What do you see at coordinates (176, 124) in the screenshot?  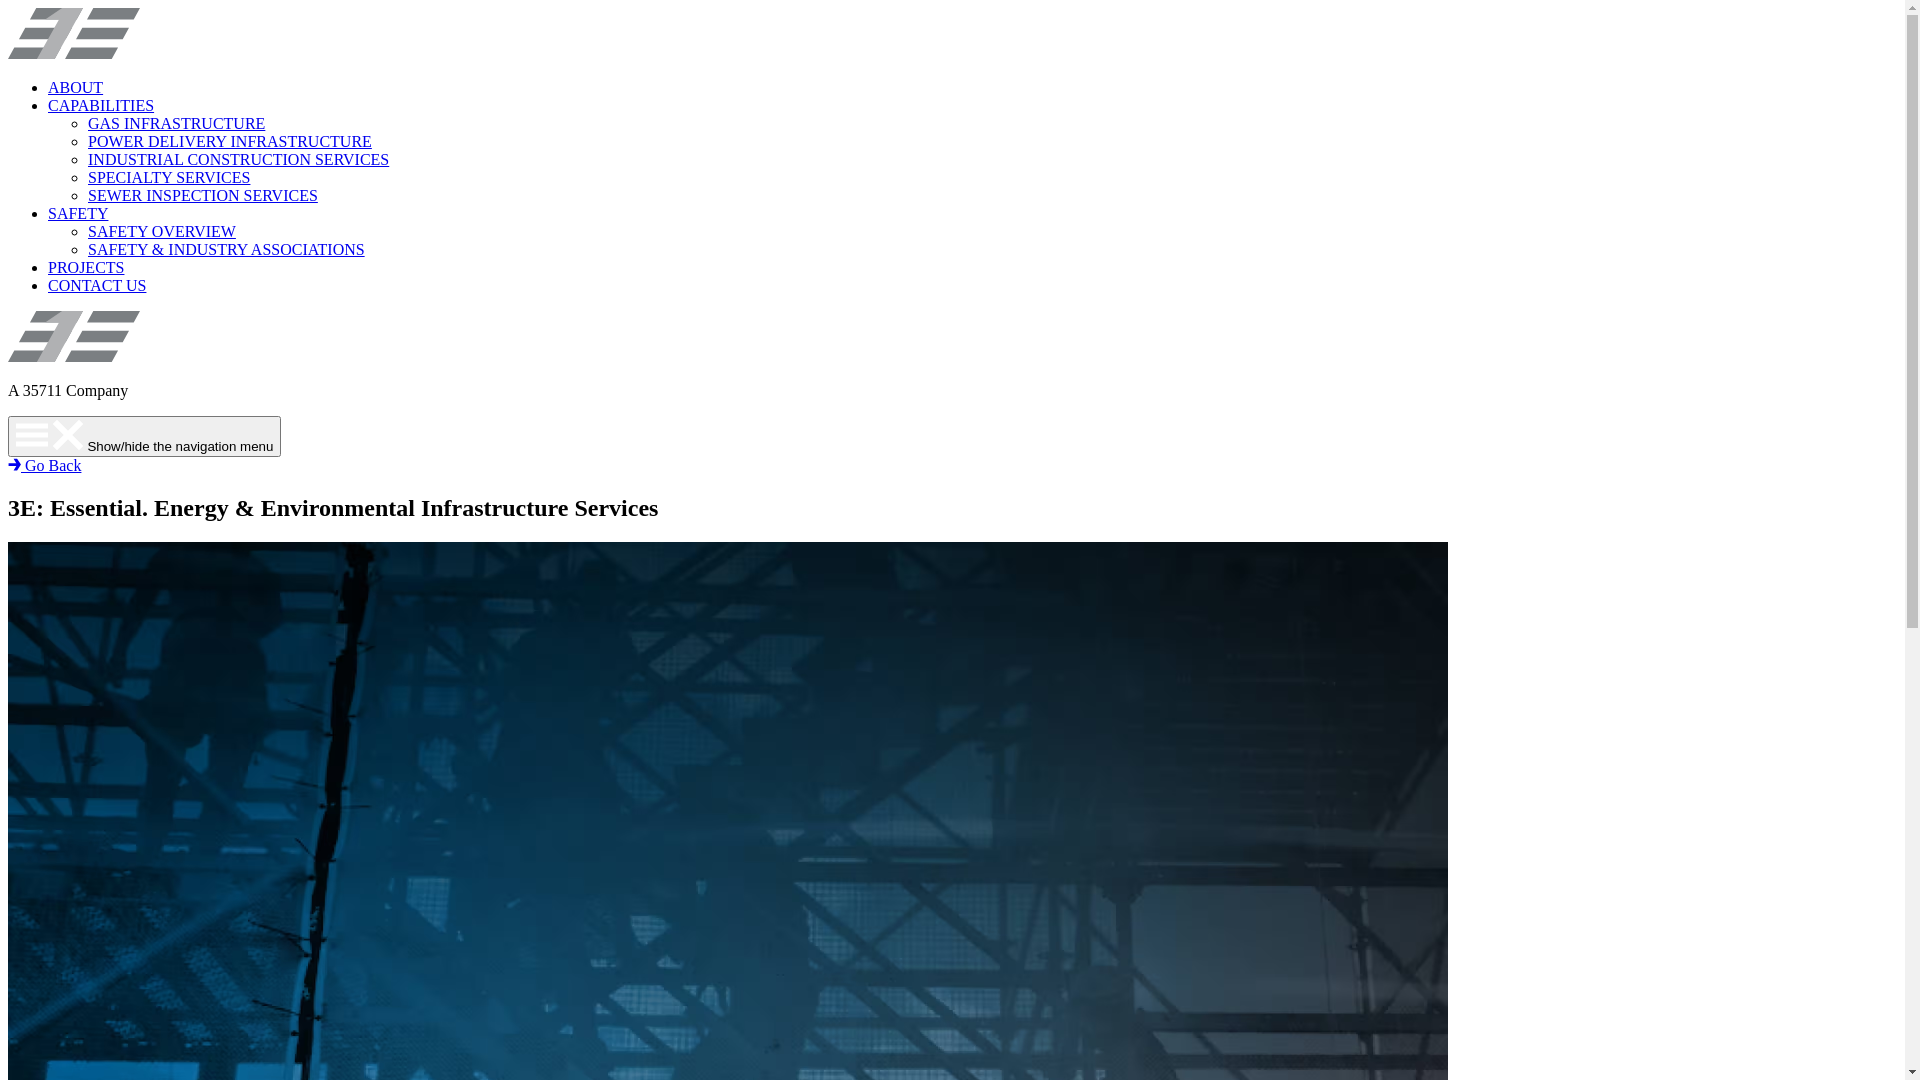 I see `GAS INFRASTRUCTURE` at bounding box center [176, 124].